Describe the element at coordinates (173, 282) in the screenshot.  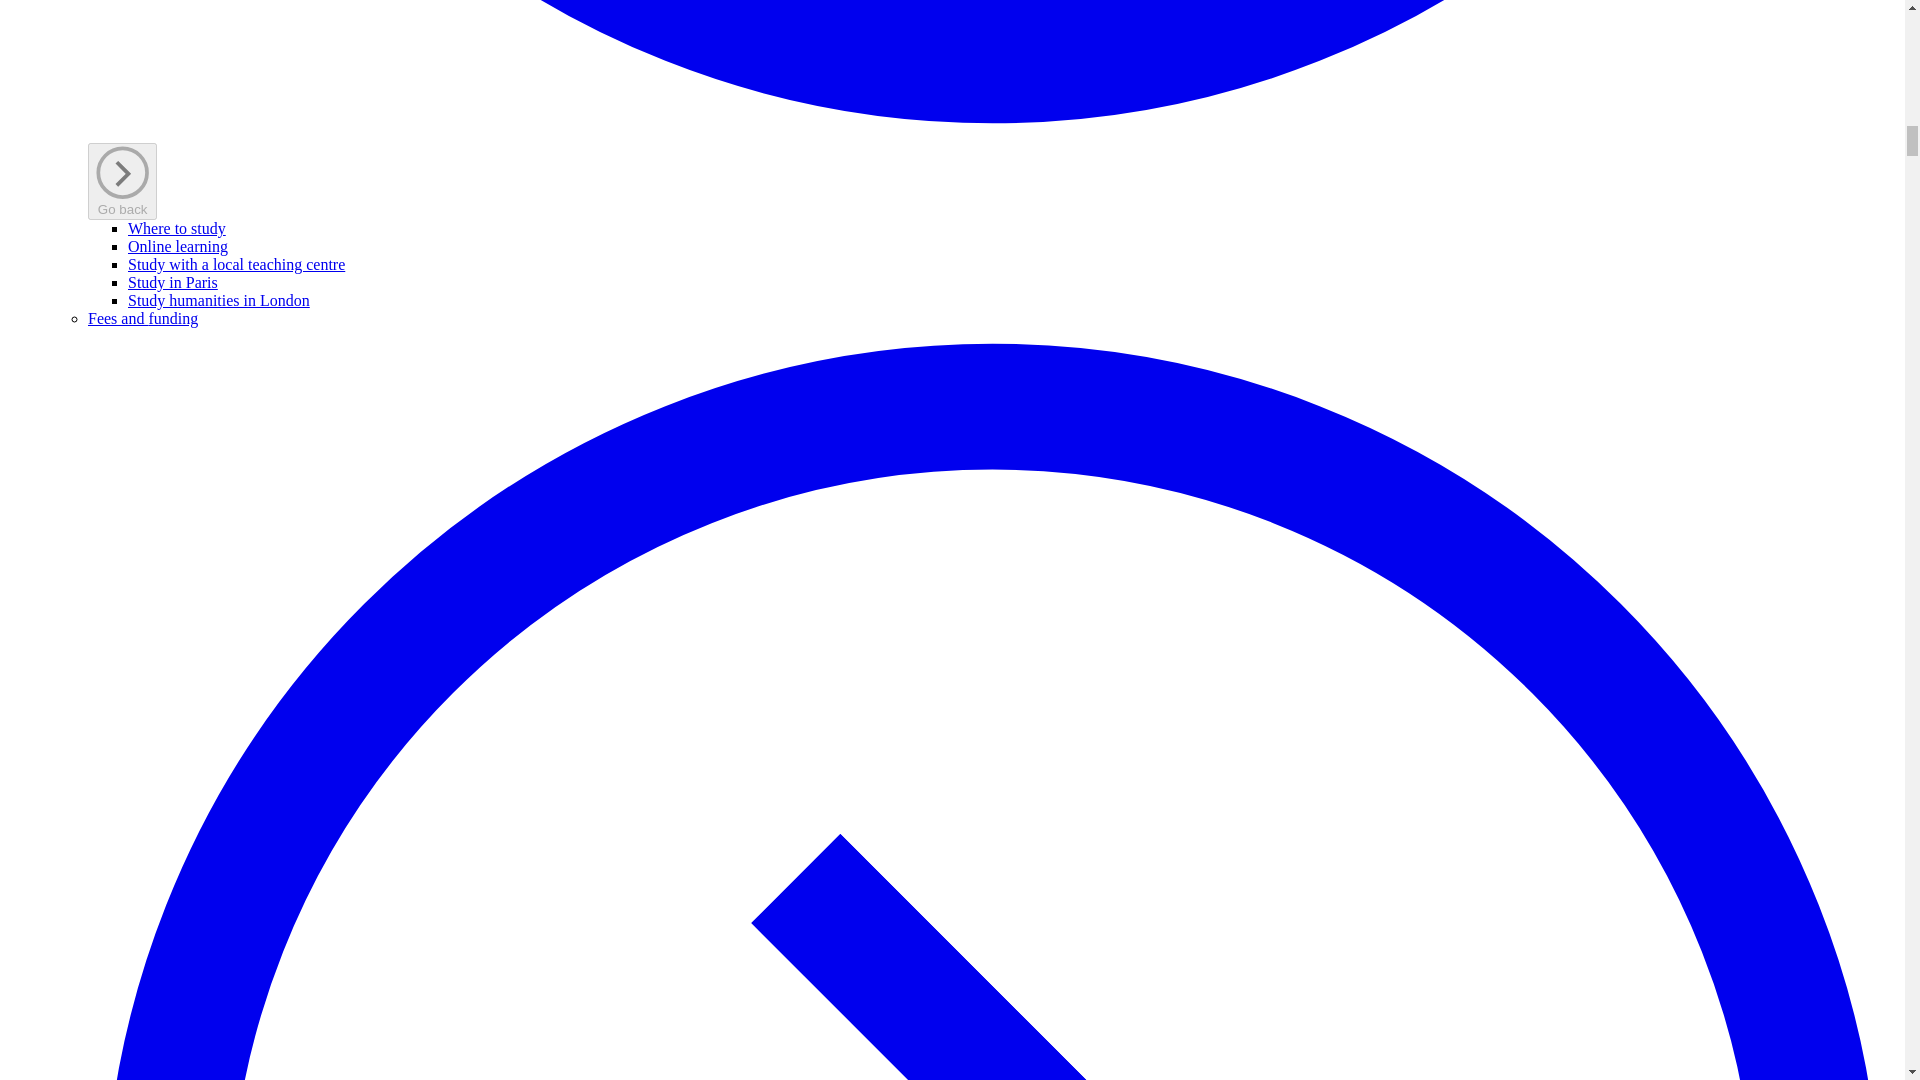
I see `Study in Paris` at that location.